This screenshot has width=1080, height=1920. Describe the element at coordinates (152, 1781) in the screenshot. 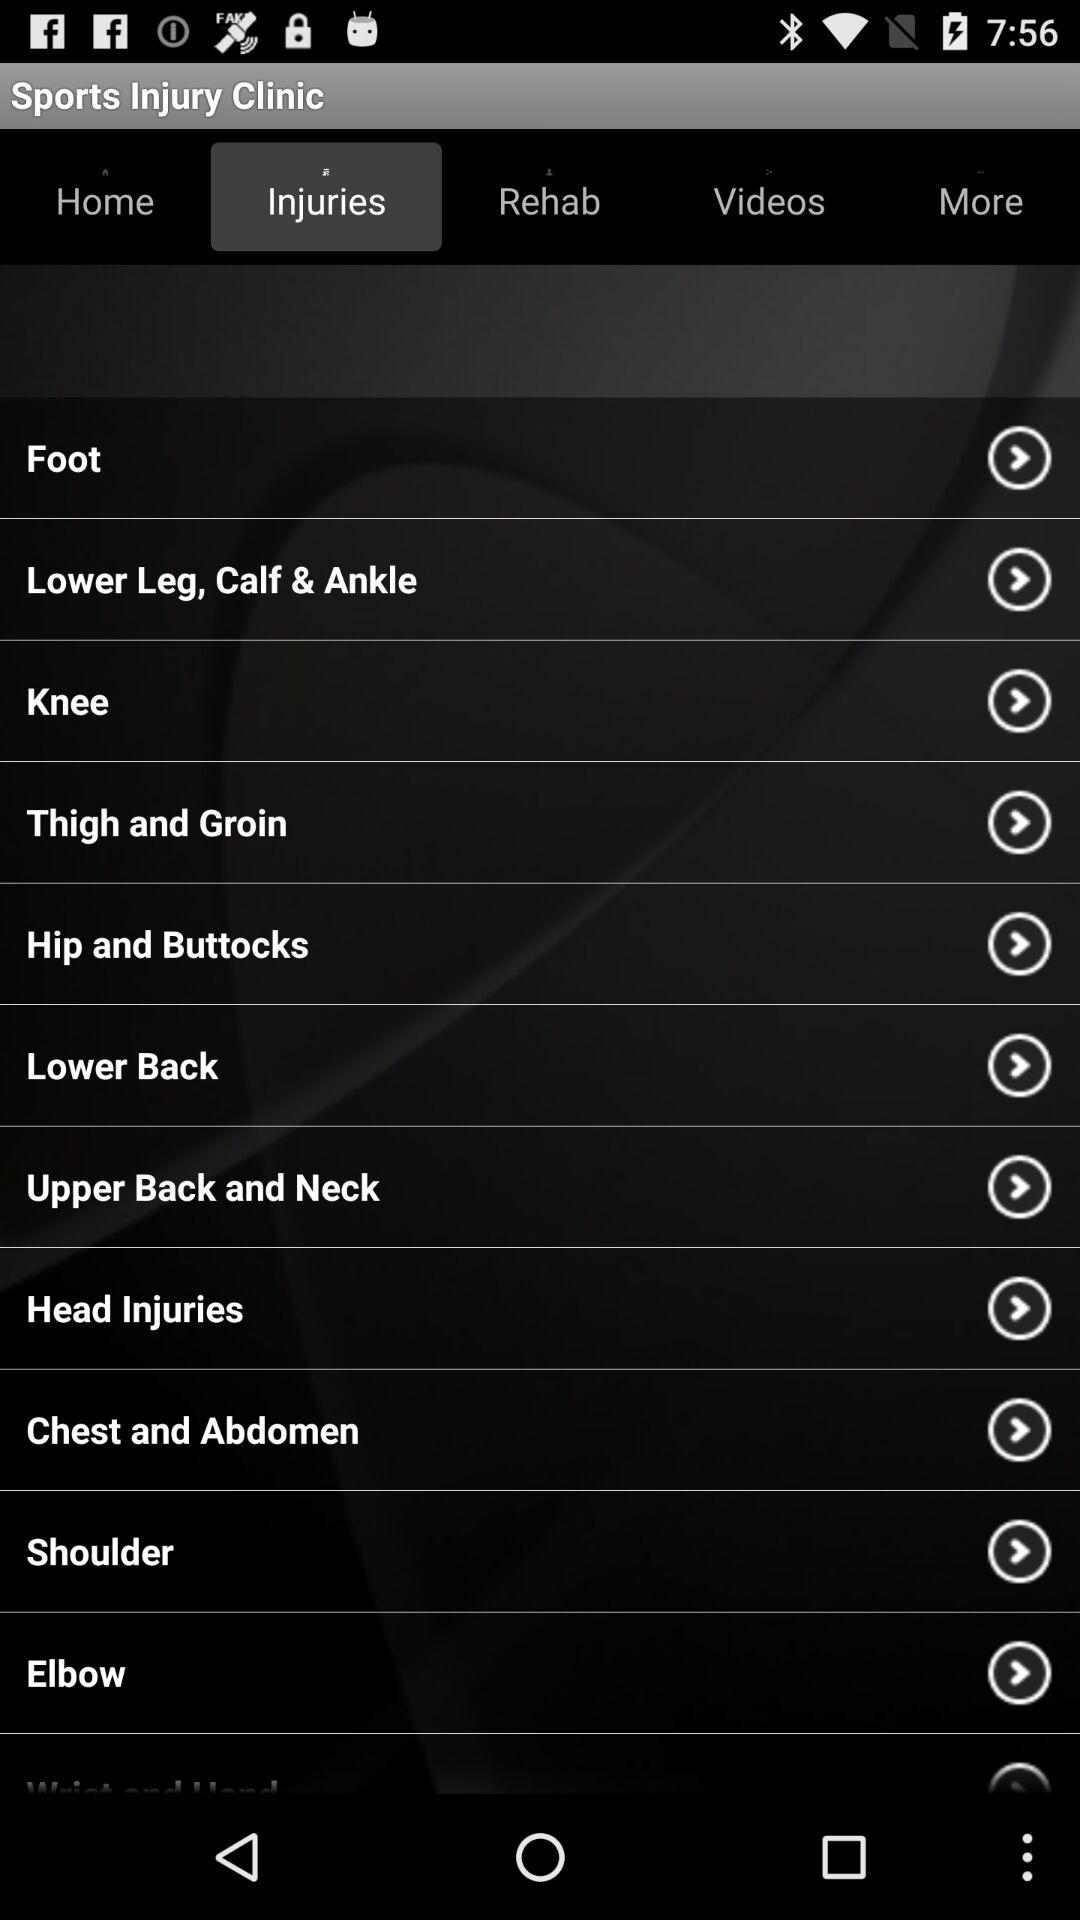

I see `tap the wrist and hand` at that location.